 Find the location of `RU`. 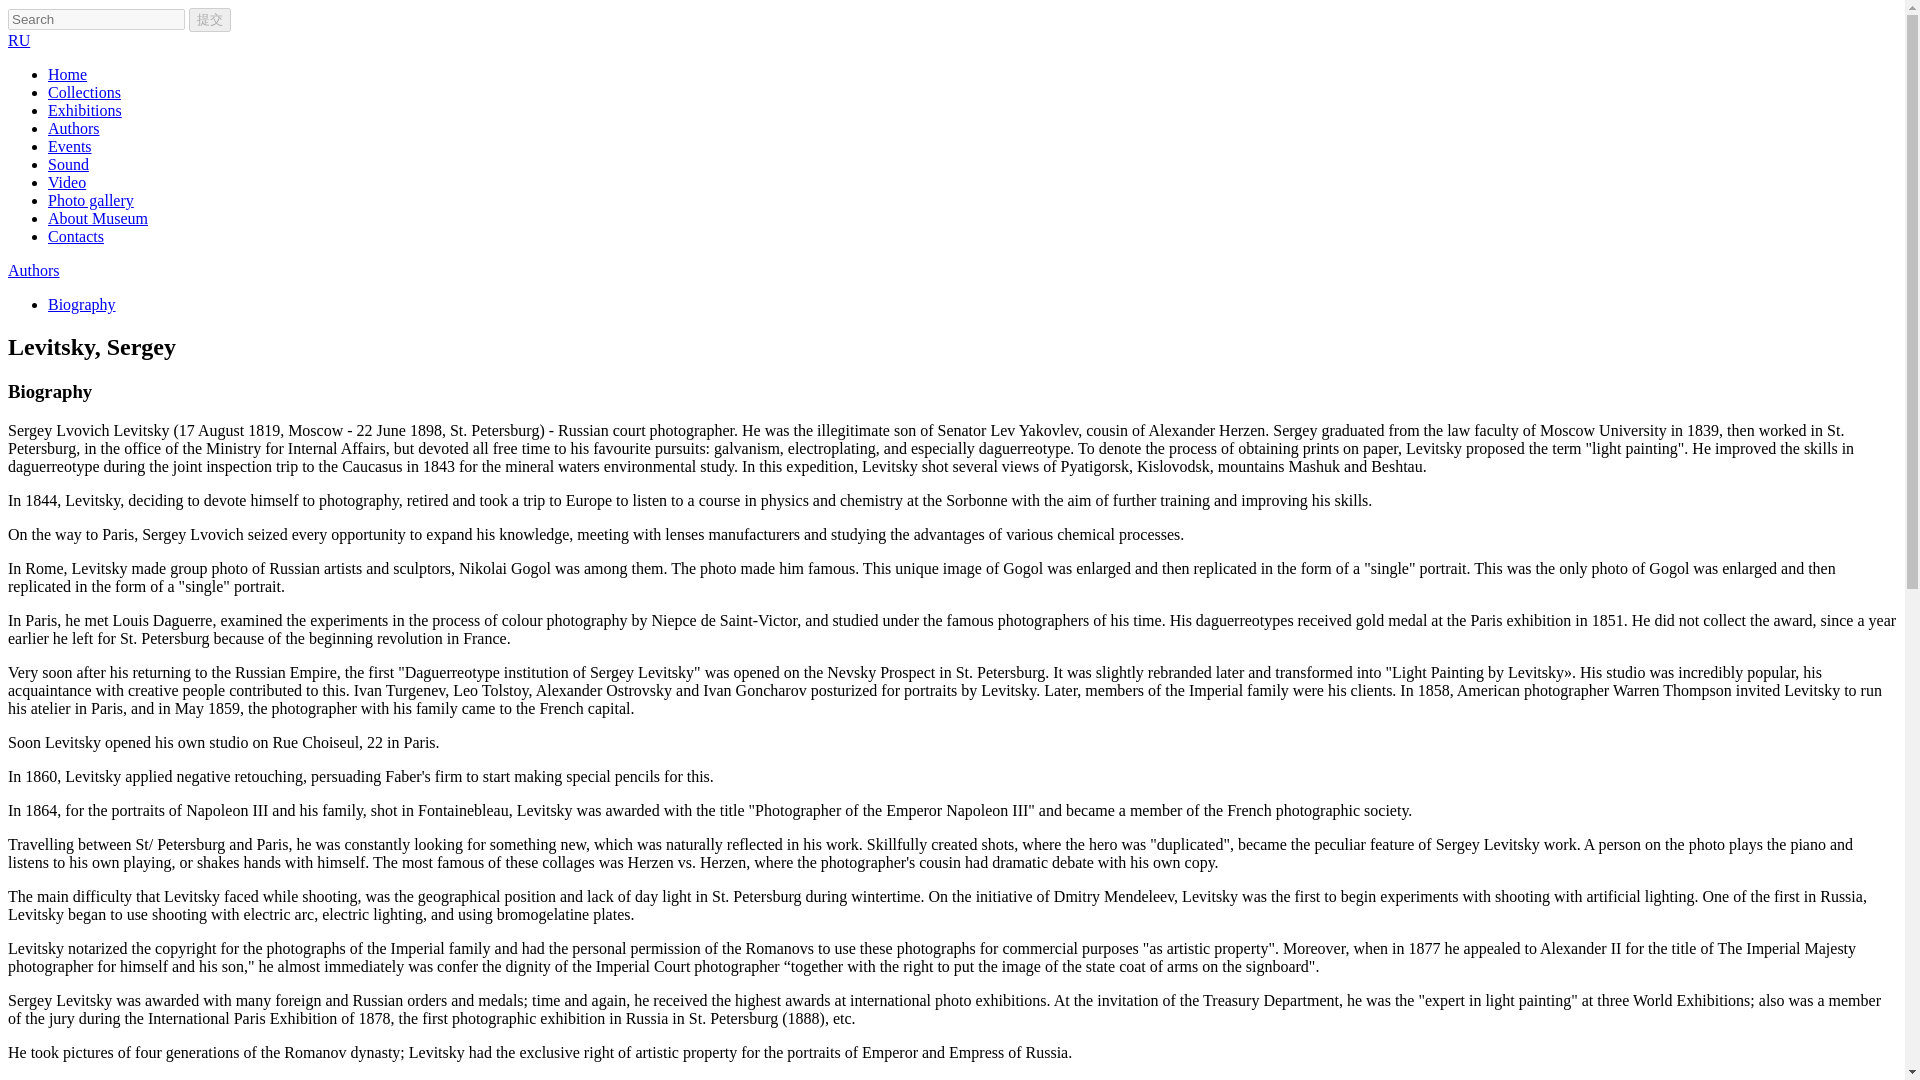

RU is located at coordinates (18, 40).